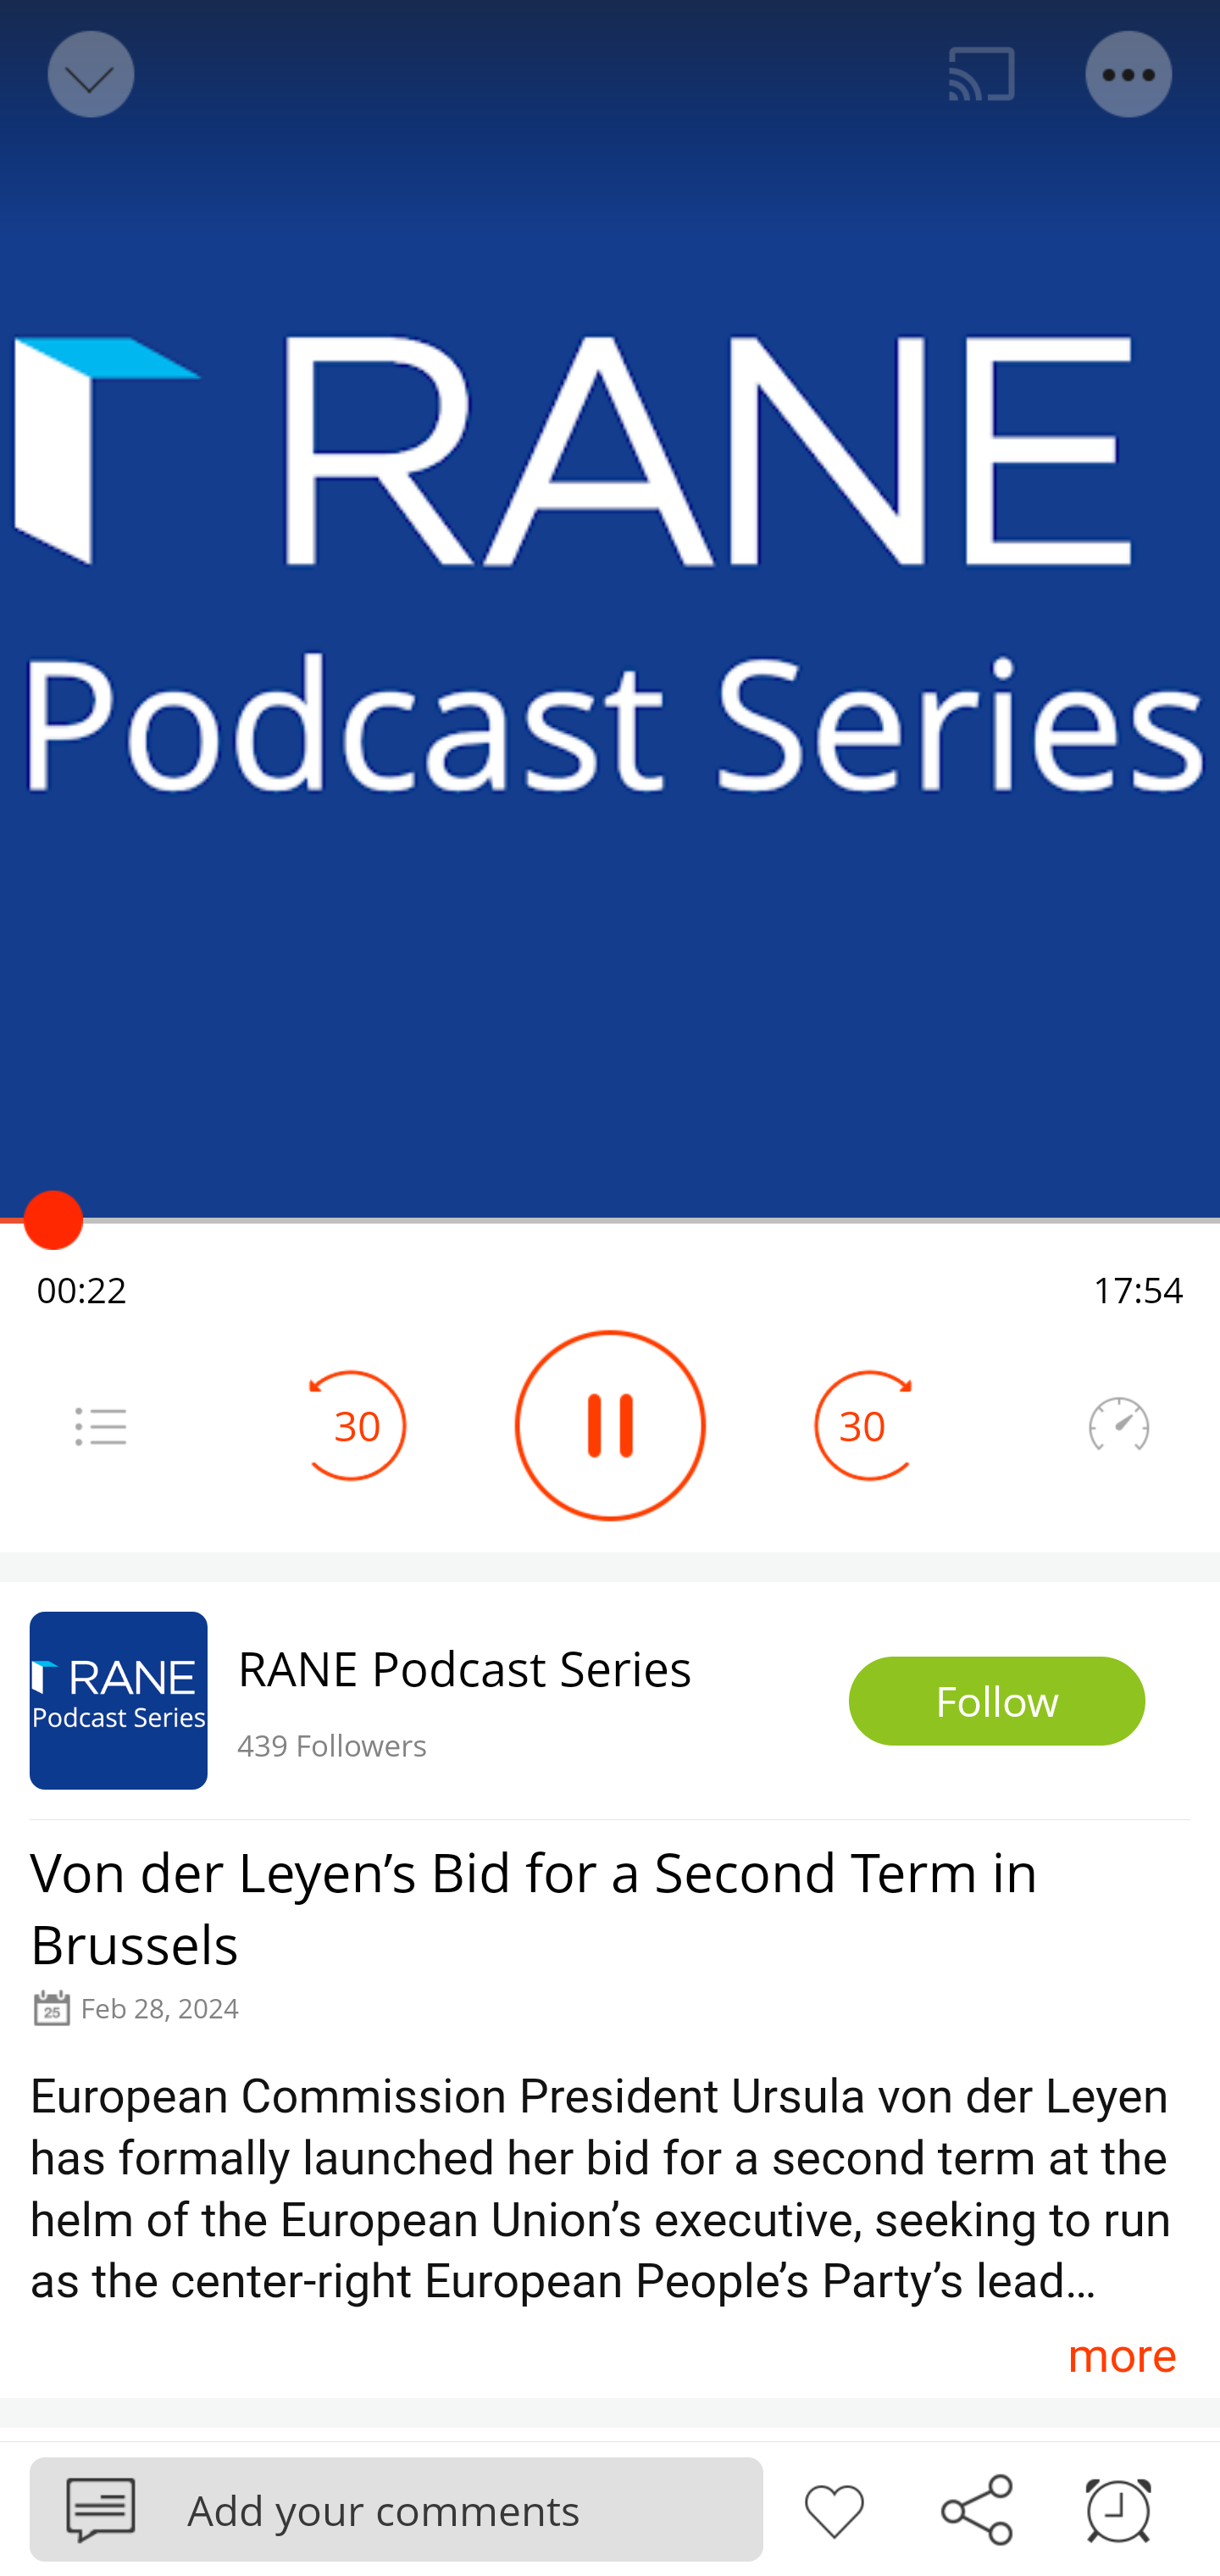 The image size is (1220, 2576). What do you see at coordinates (396, 2508) in the screenshot?
I see `Podbean Add your comments` at bounding box center [396, 2508].